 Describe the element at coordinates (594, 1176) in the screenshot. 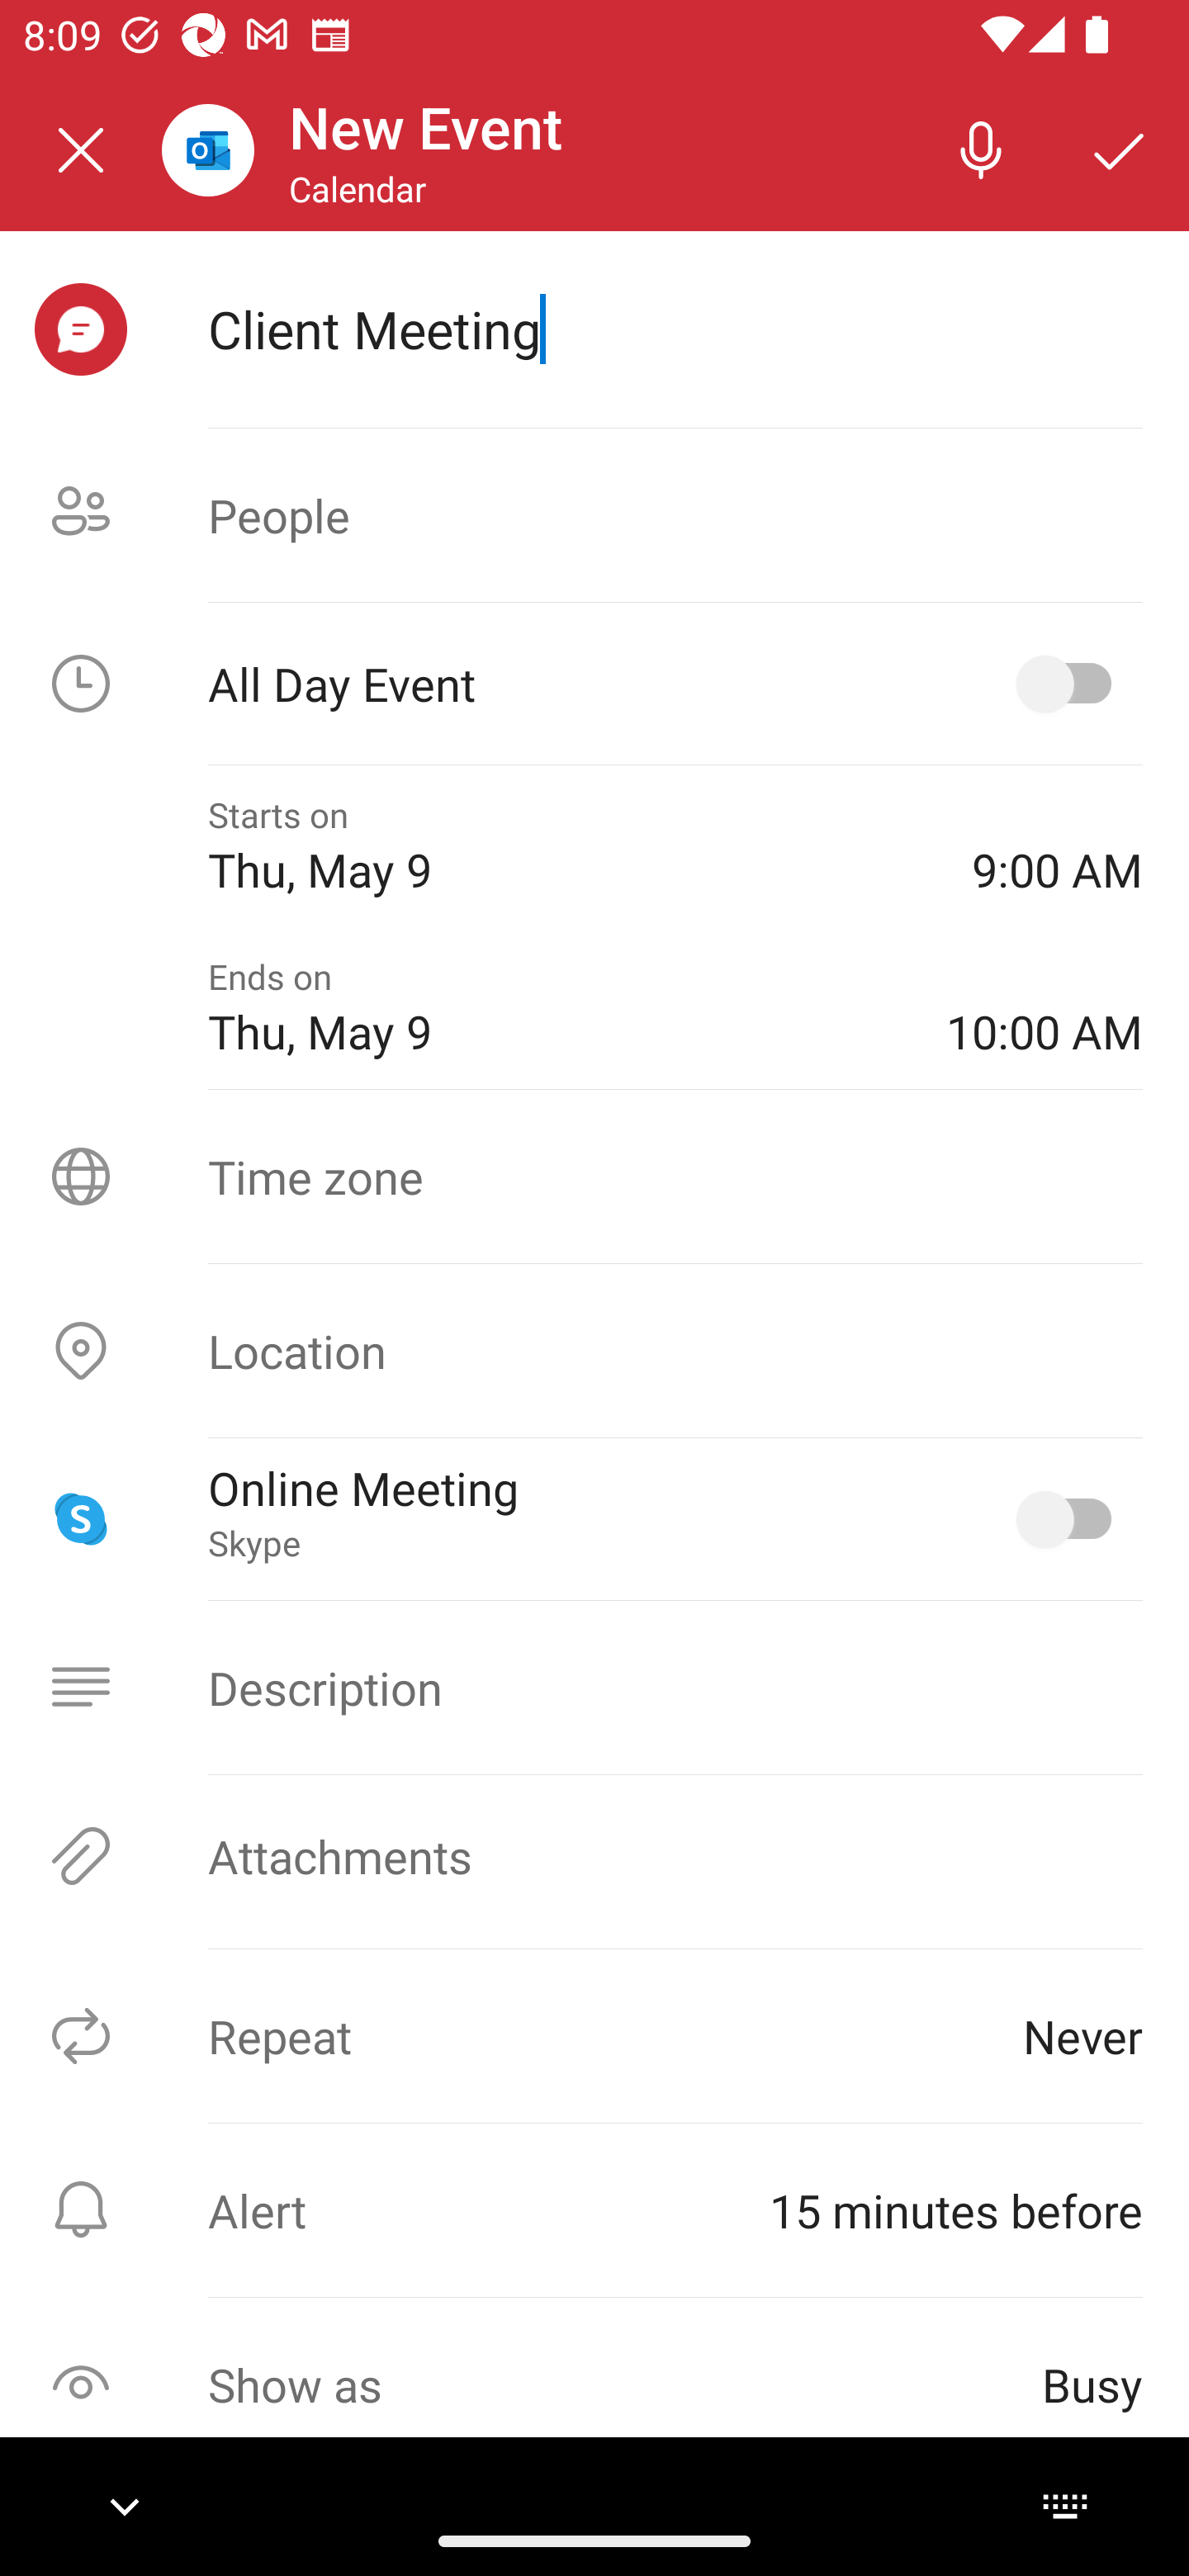

I see `Time zone` at that location.